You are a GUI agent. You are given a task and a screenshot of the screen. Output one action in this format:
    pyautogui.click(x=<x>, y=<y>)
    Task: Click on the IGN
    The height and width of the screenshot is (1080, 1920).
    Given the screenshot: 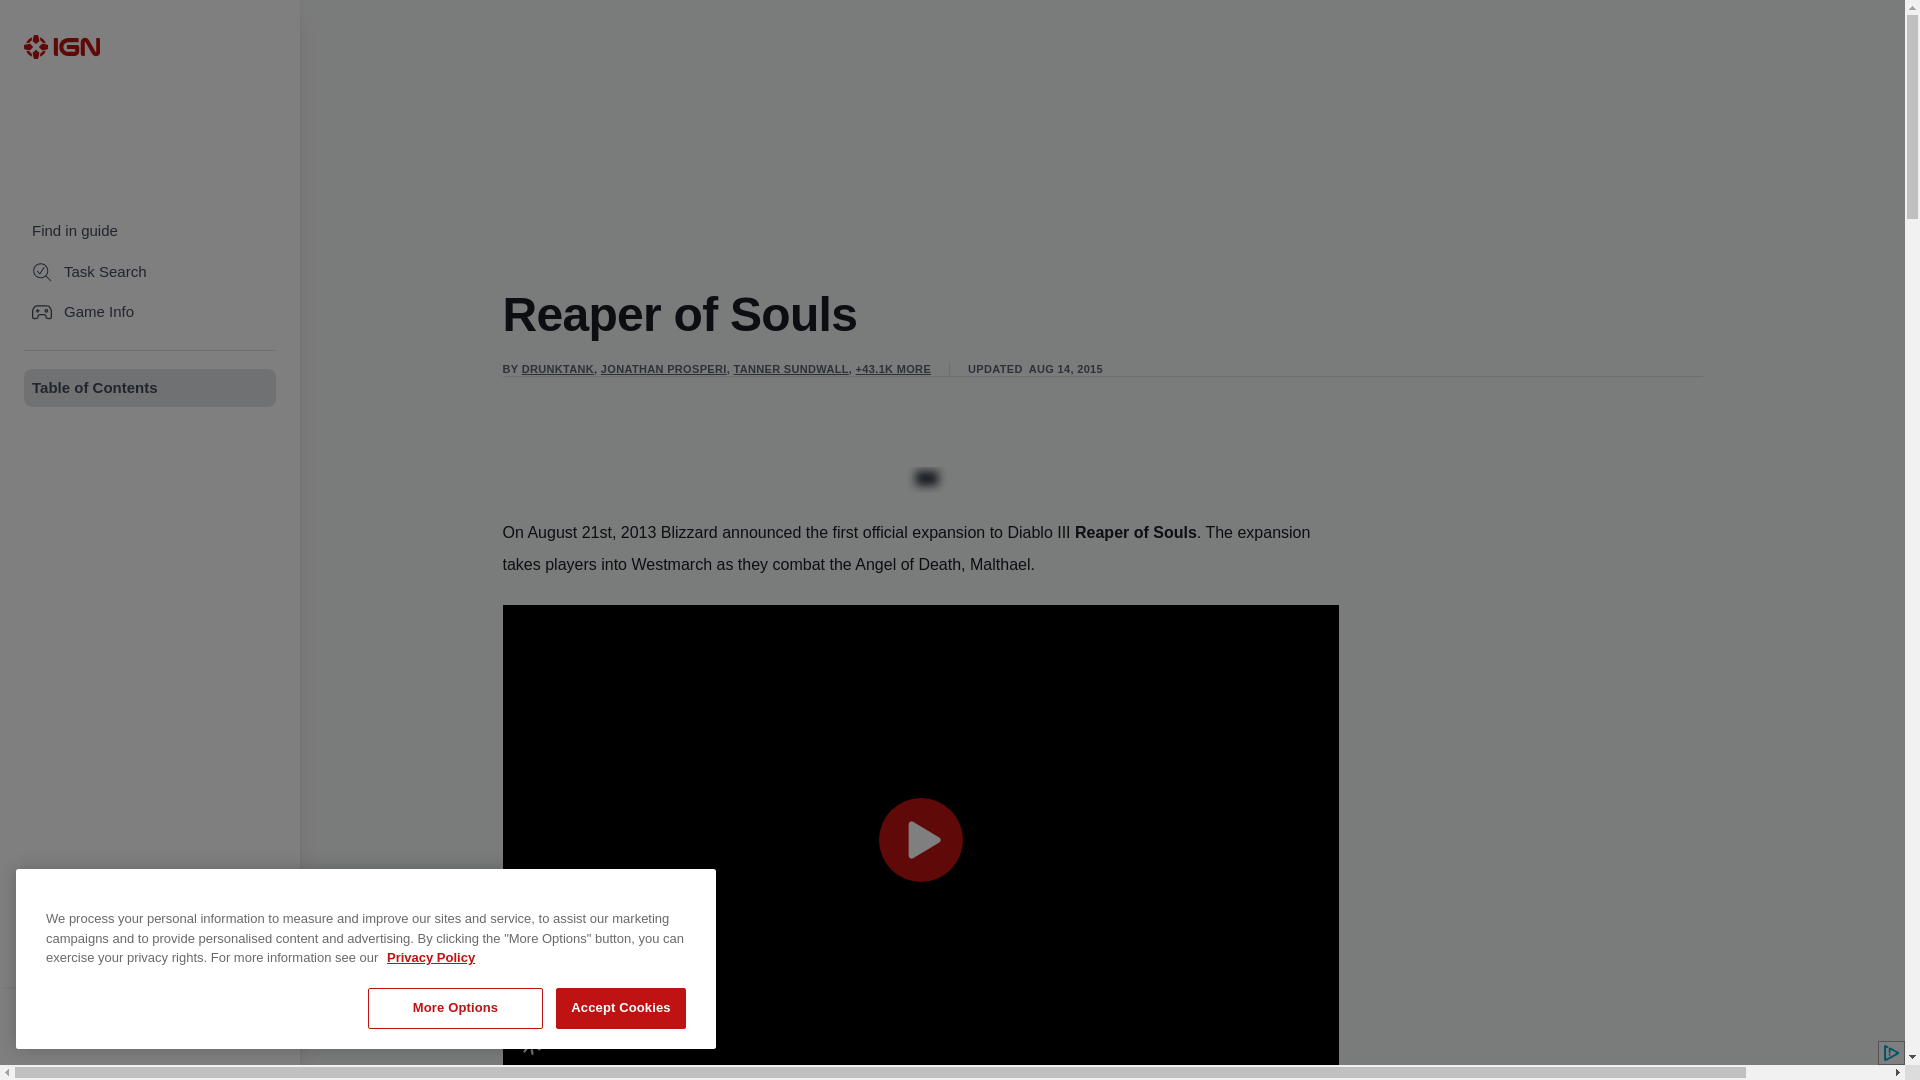 What is the action you would take?
    pyautogui.click(x=61, y=46)
    